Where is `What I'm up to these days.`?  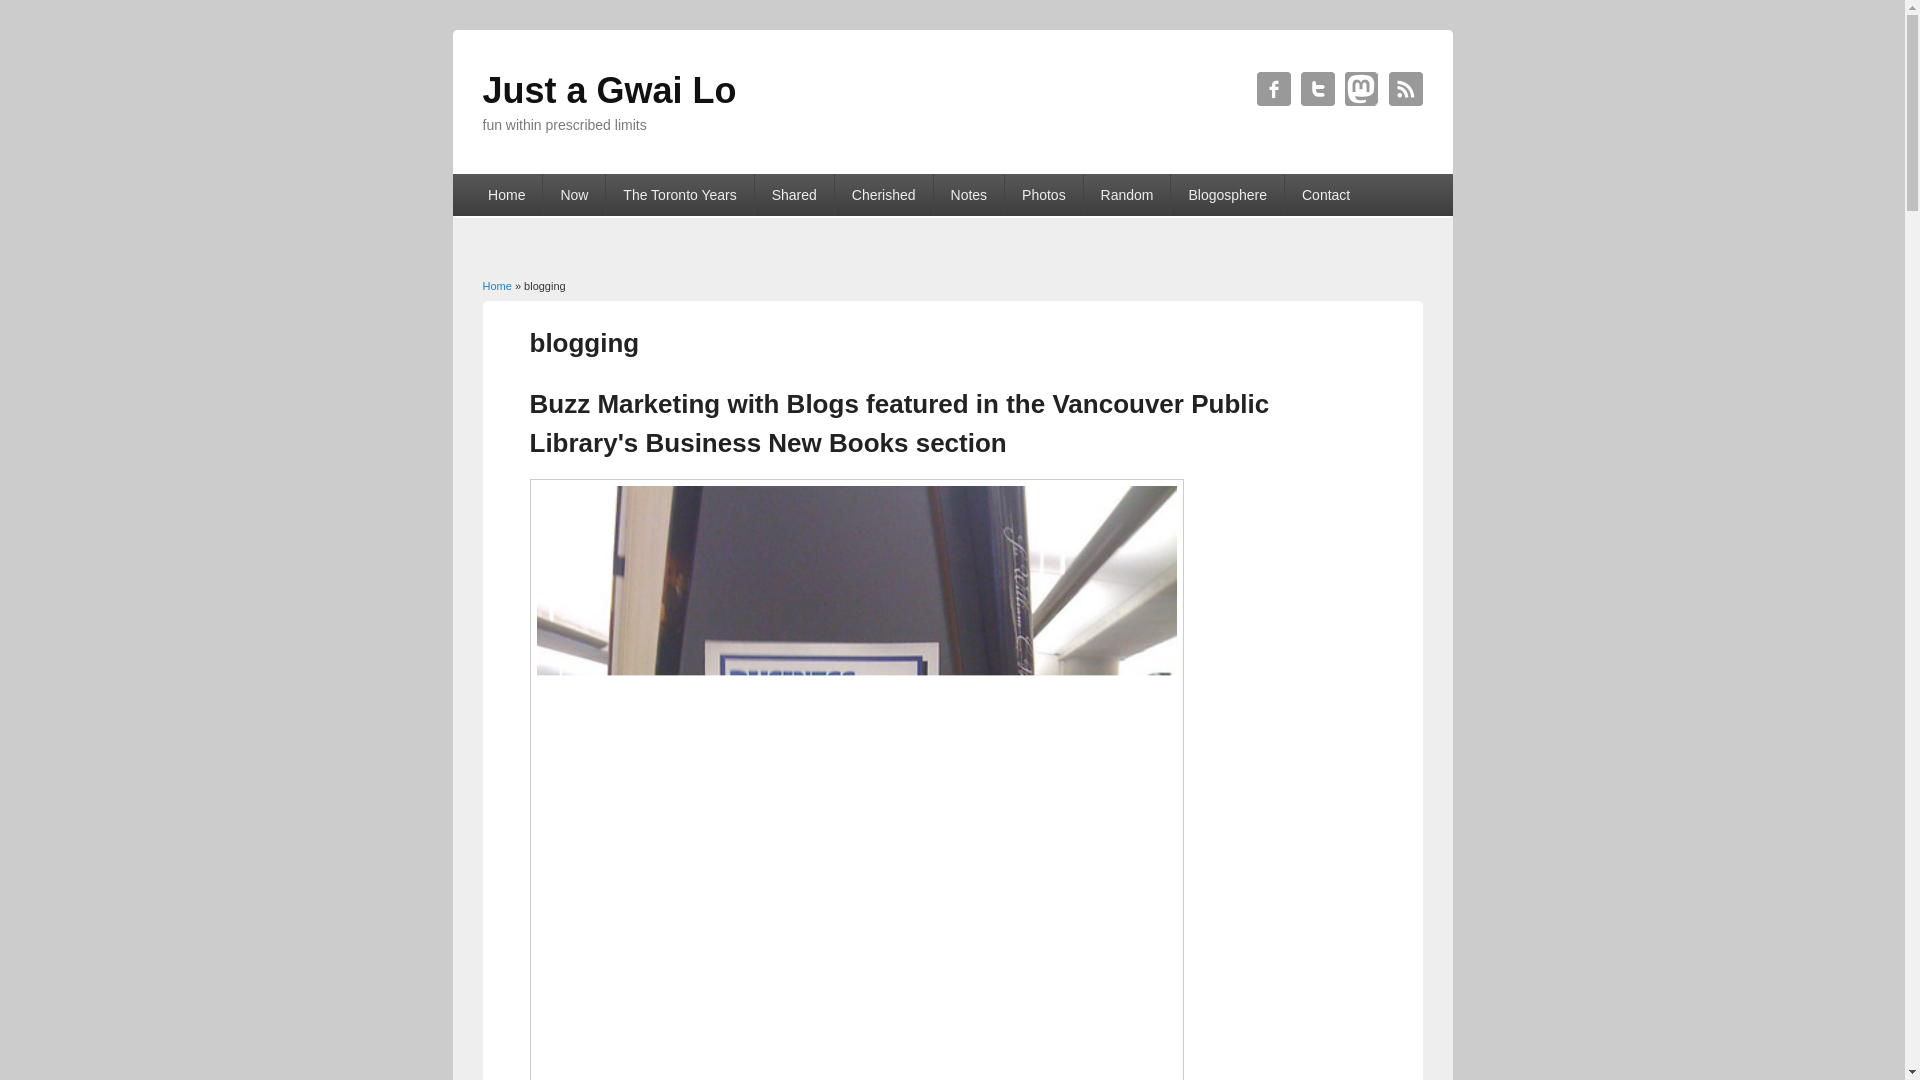 What I'm up to these days. is located at coordinates (574, 194).